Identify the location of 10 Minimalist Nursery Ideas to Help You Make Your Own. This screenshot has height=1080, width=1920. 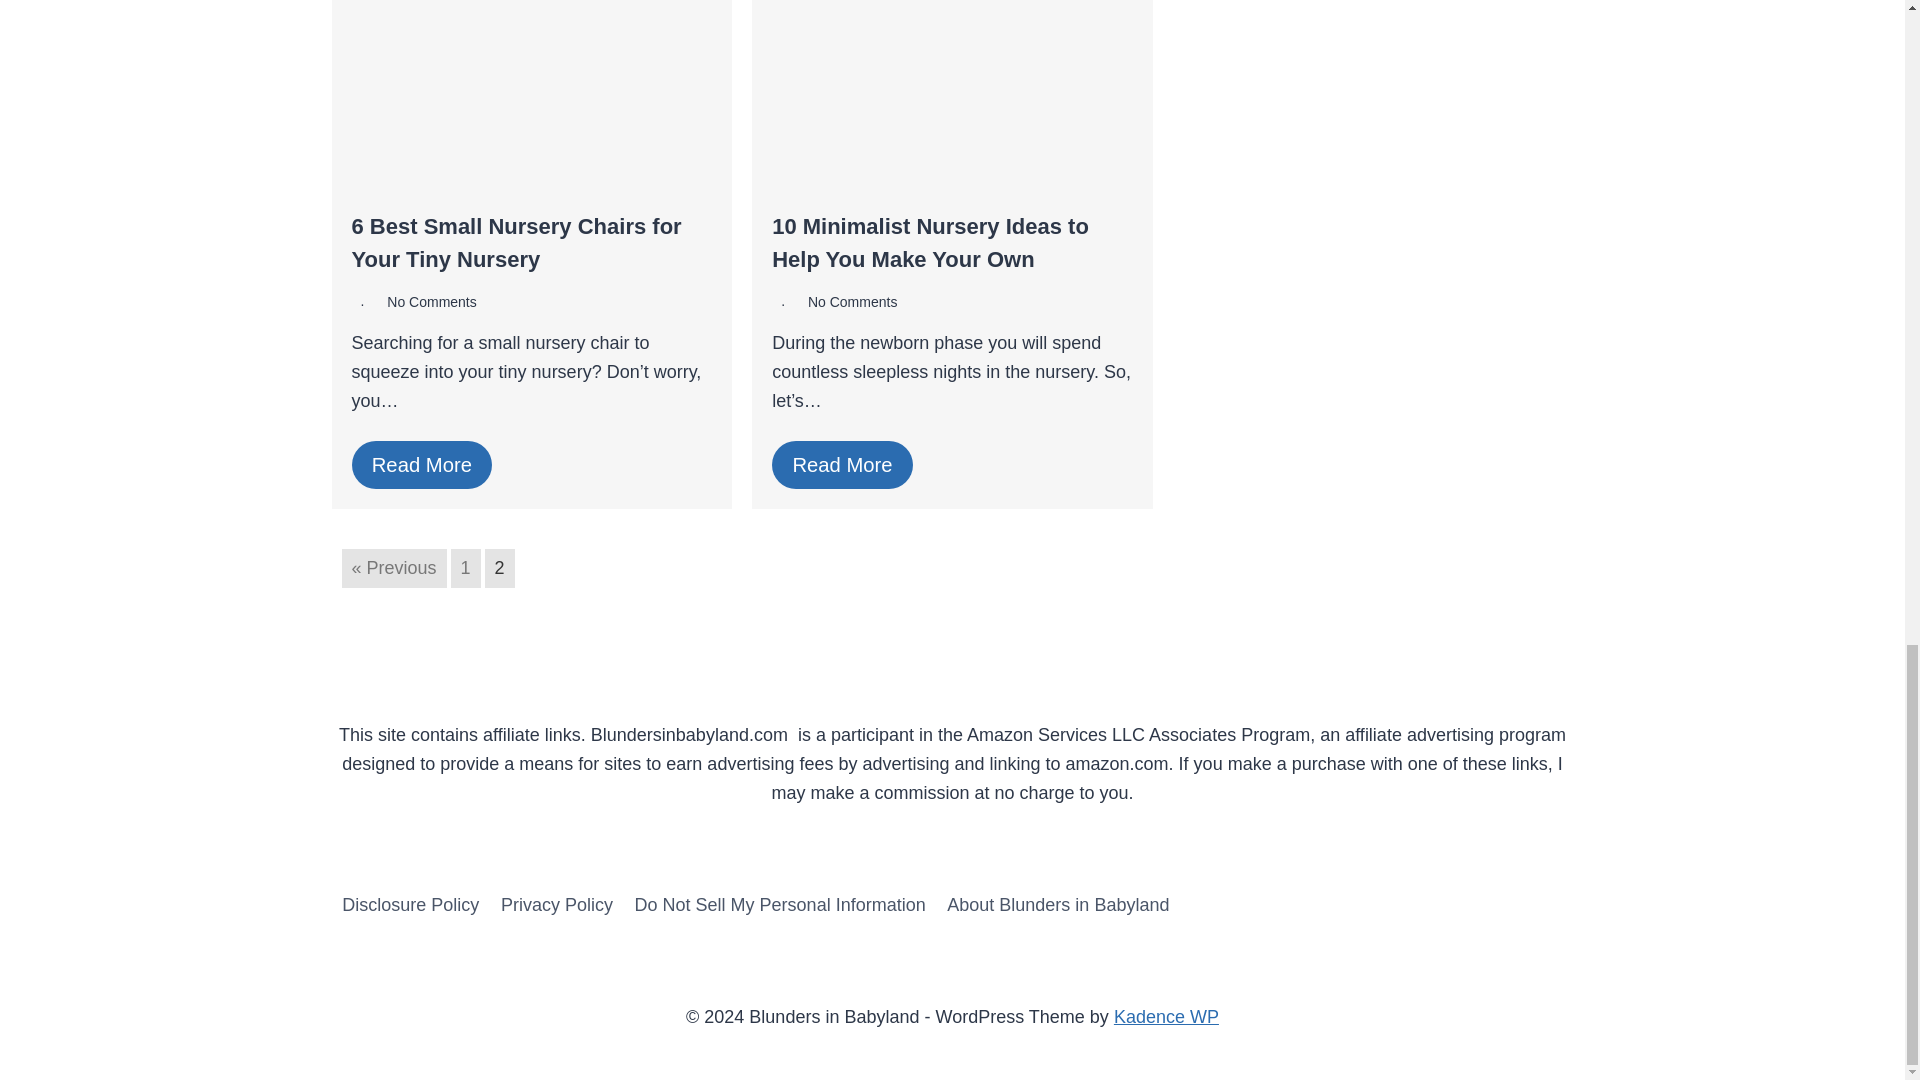
(930, 242).